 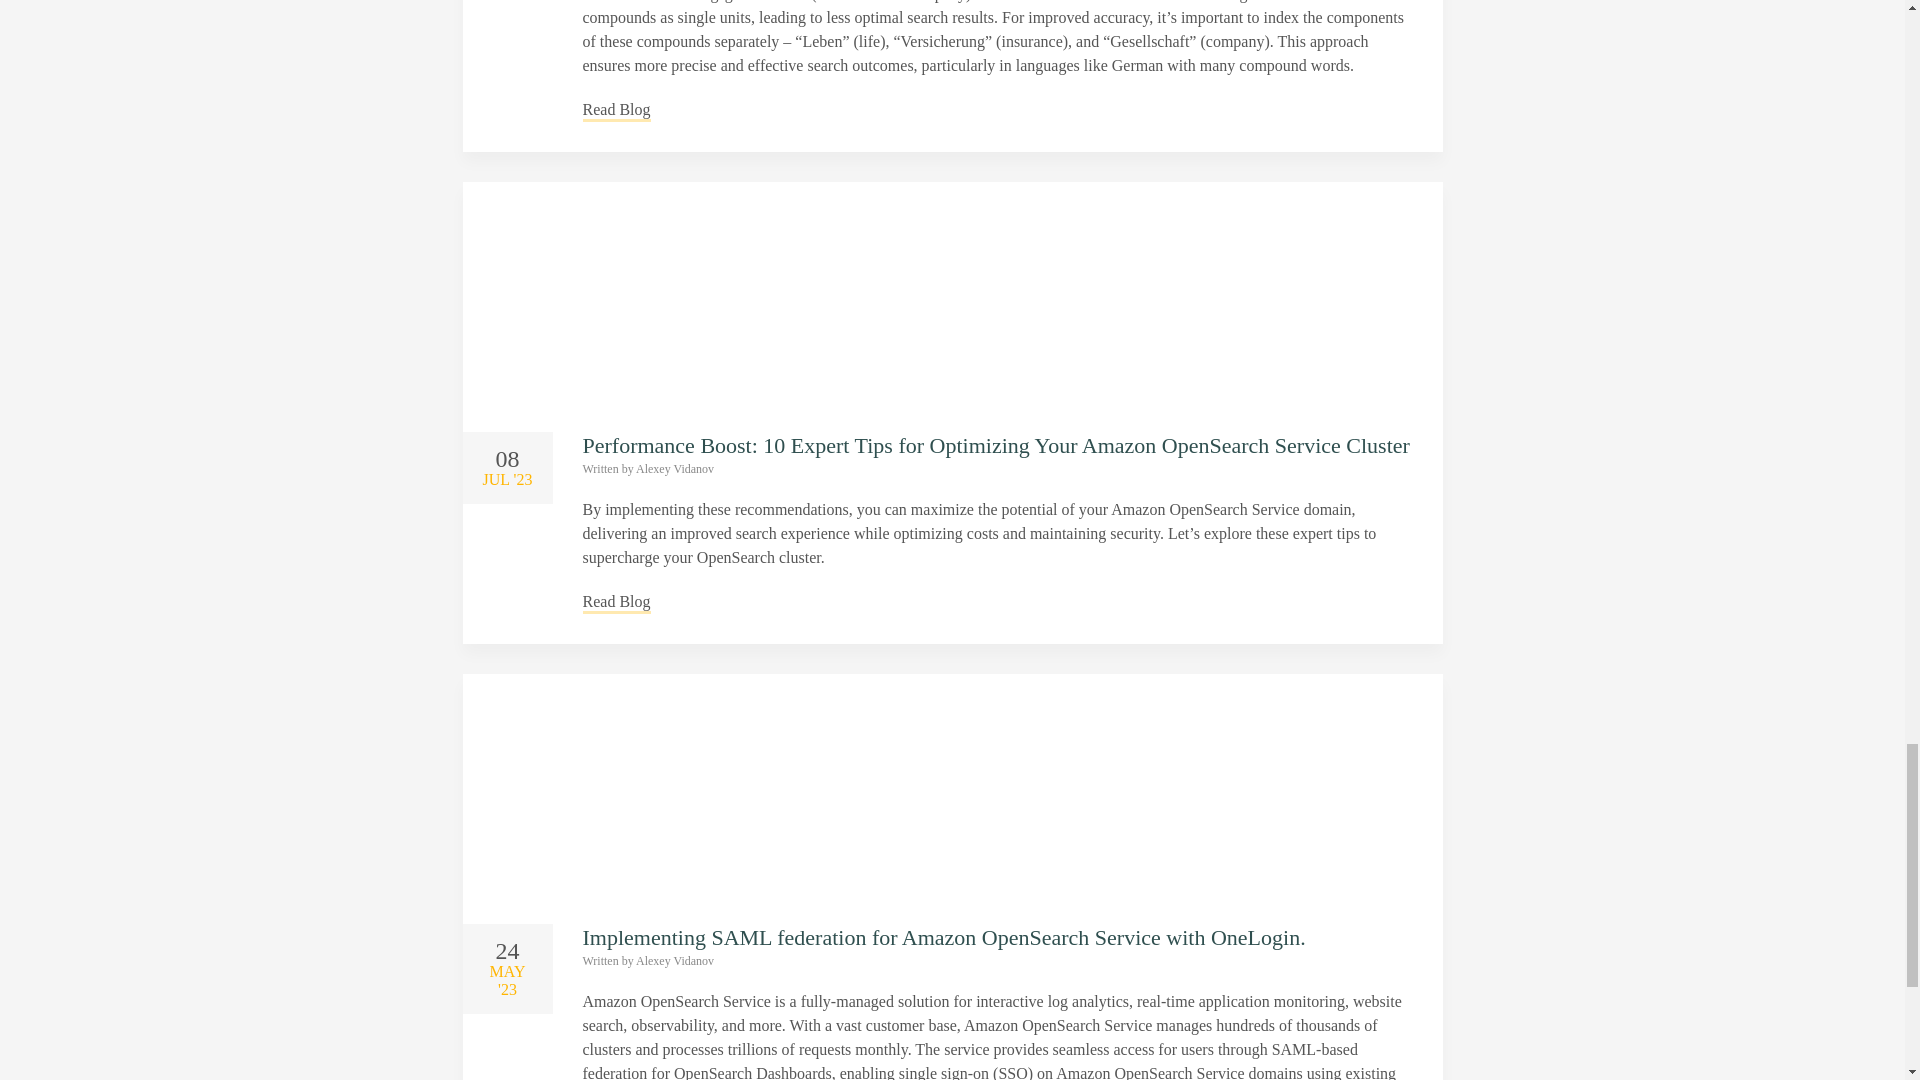 I want to click on Alexey Vidanov, so click(x=674, y=469).